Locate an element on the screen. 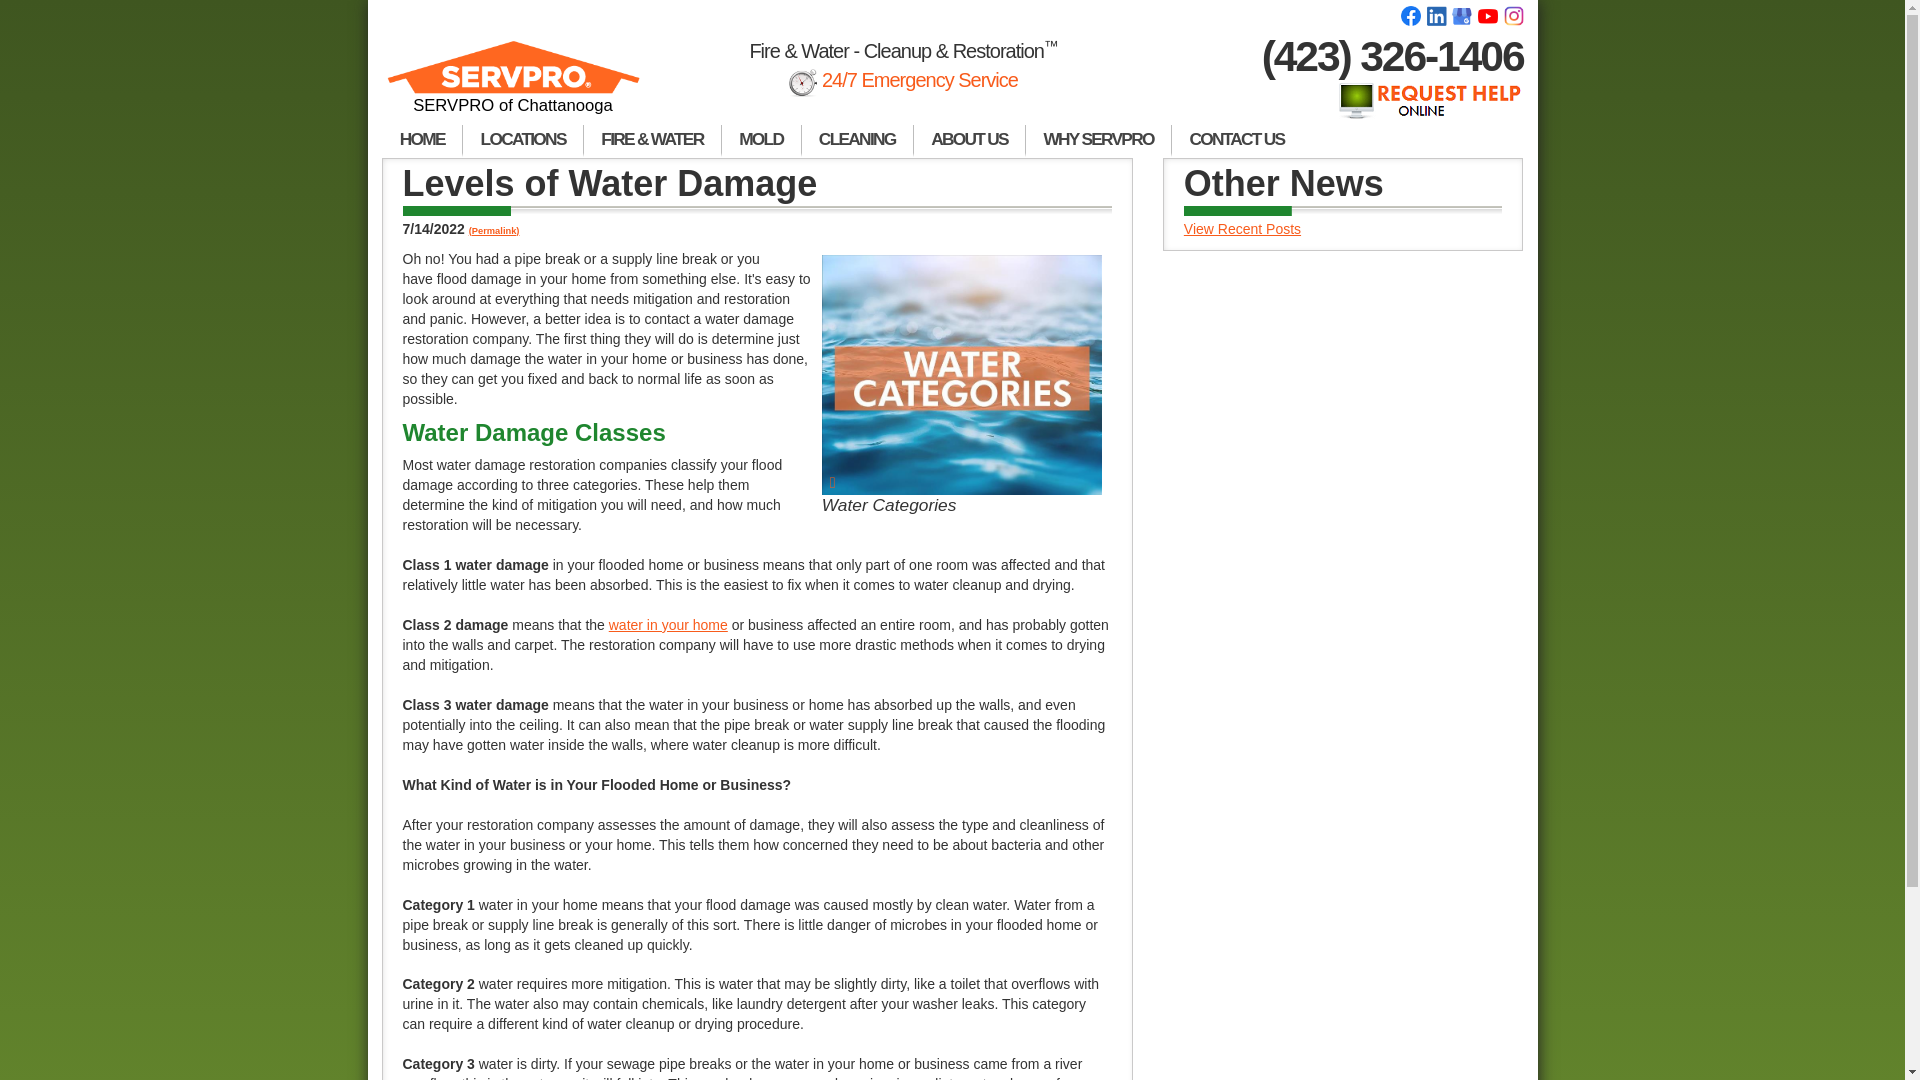  CLEANING is located at coordinates (858, 140).